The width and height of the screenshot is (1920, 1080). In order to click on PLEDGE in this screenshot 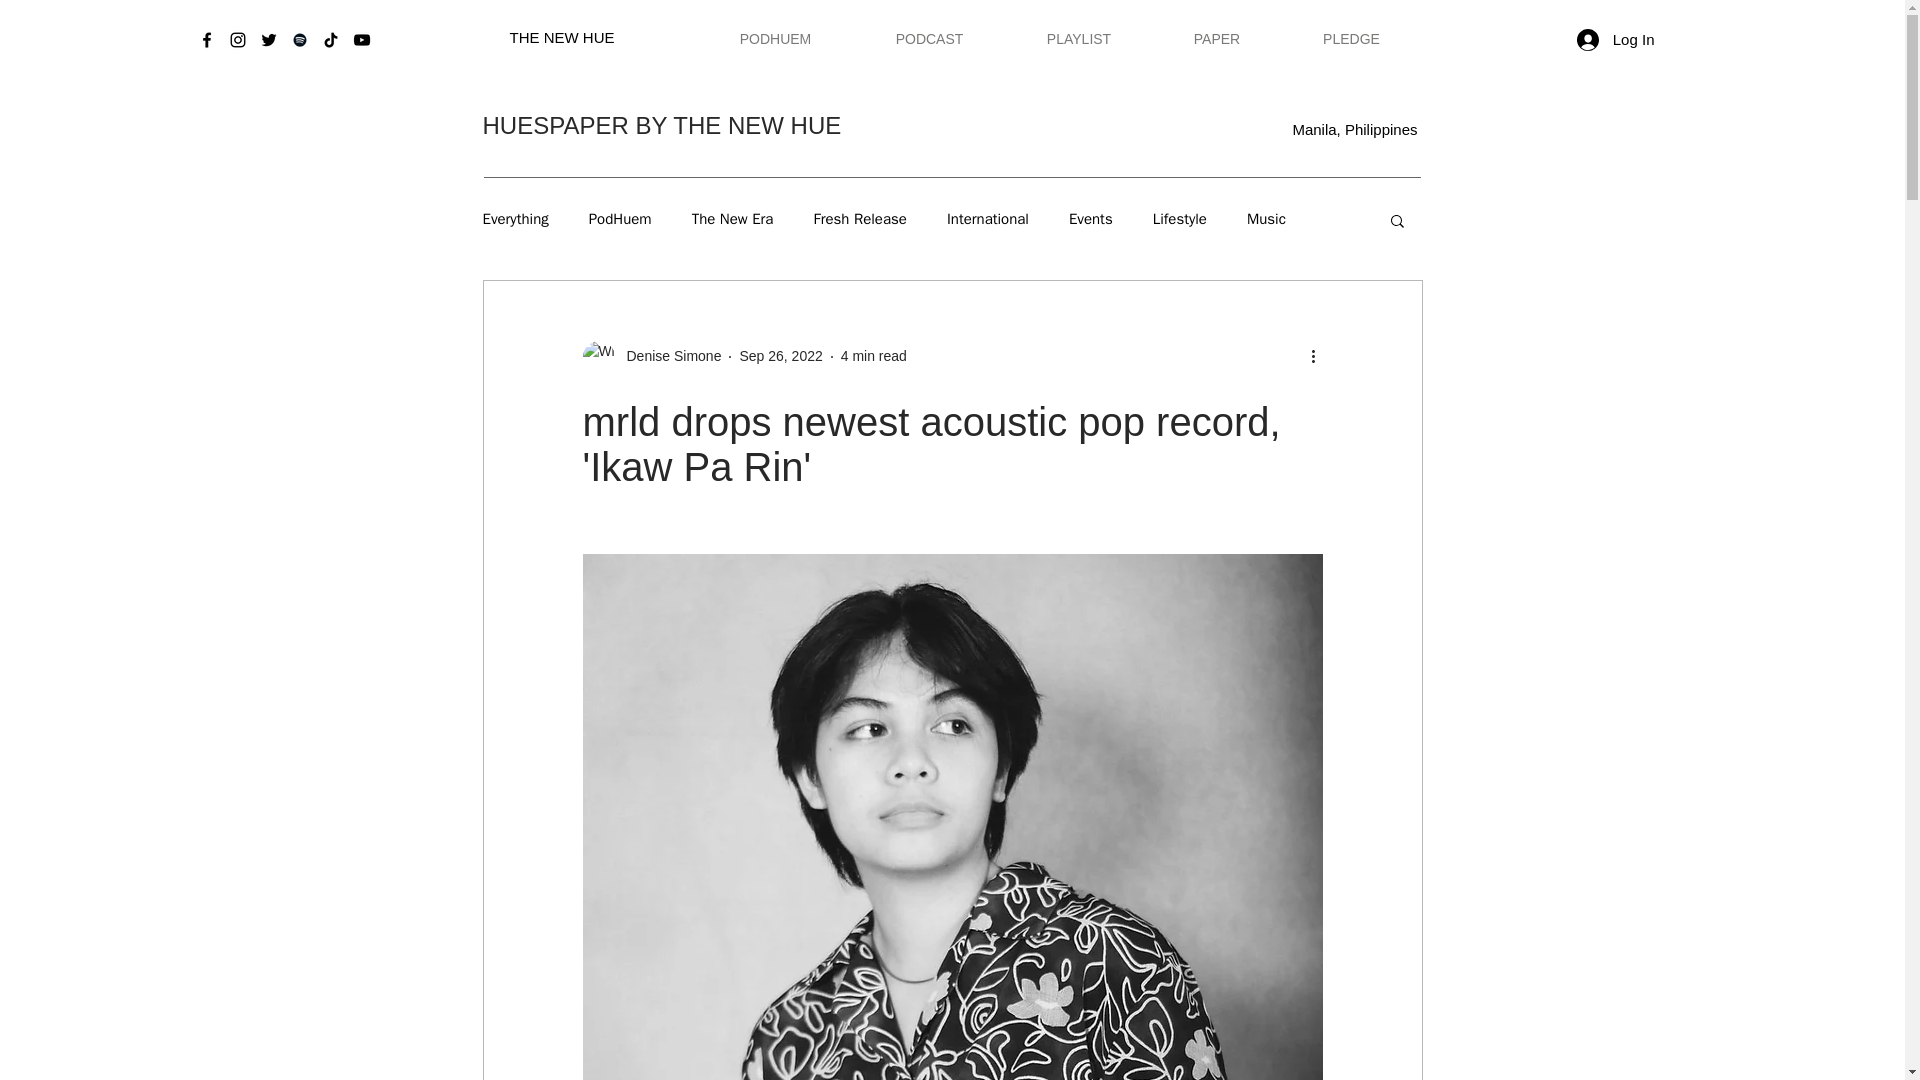, I will do `click(1352, 39)`.